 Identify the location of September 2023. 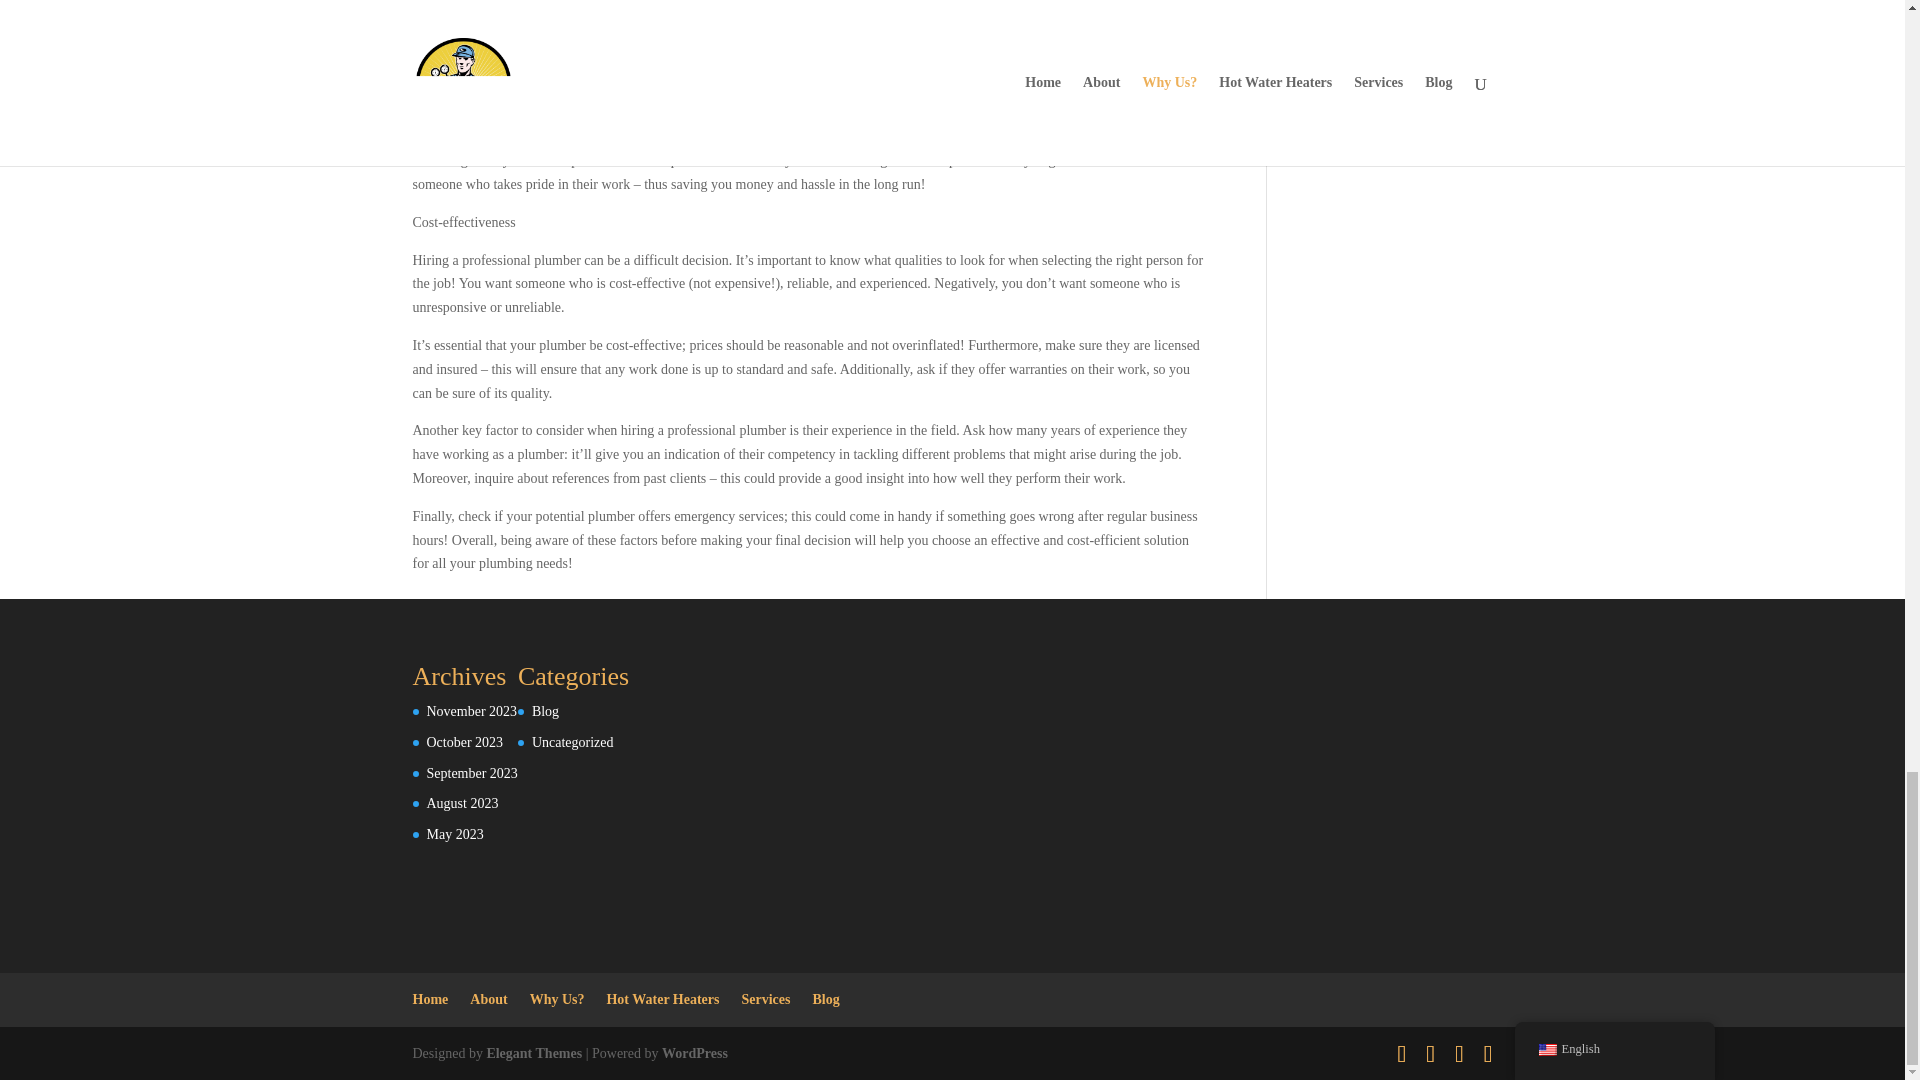
(471, 772).